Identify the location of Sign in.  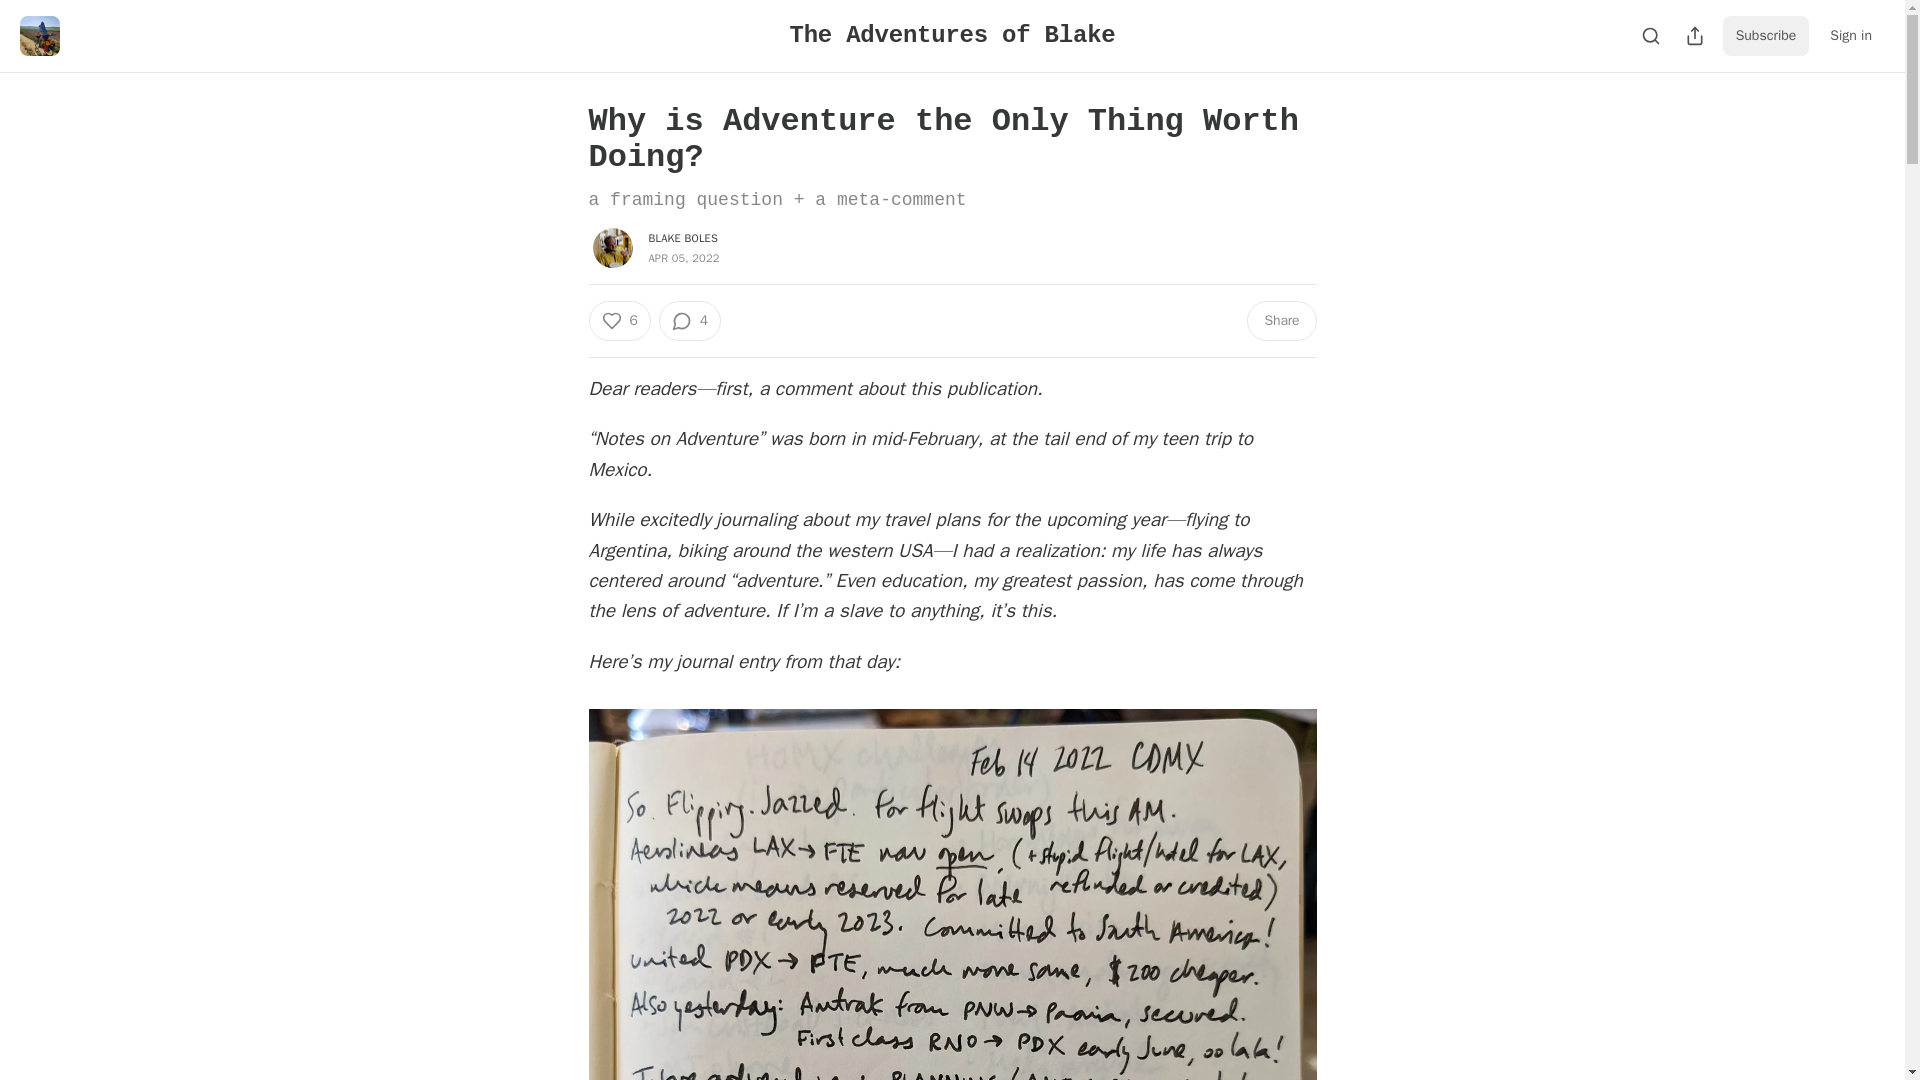
(1850, 36).